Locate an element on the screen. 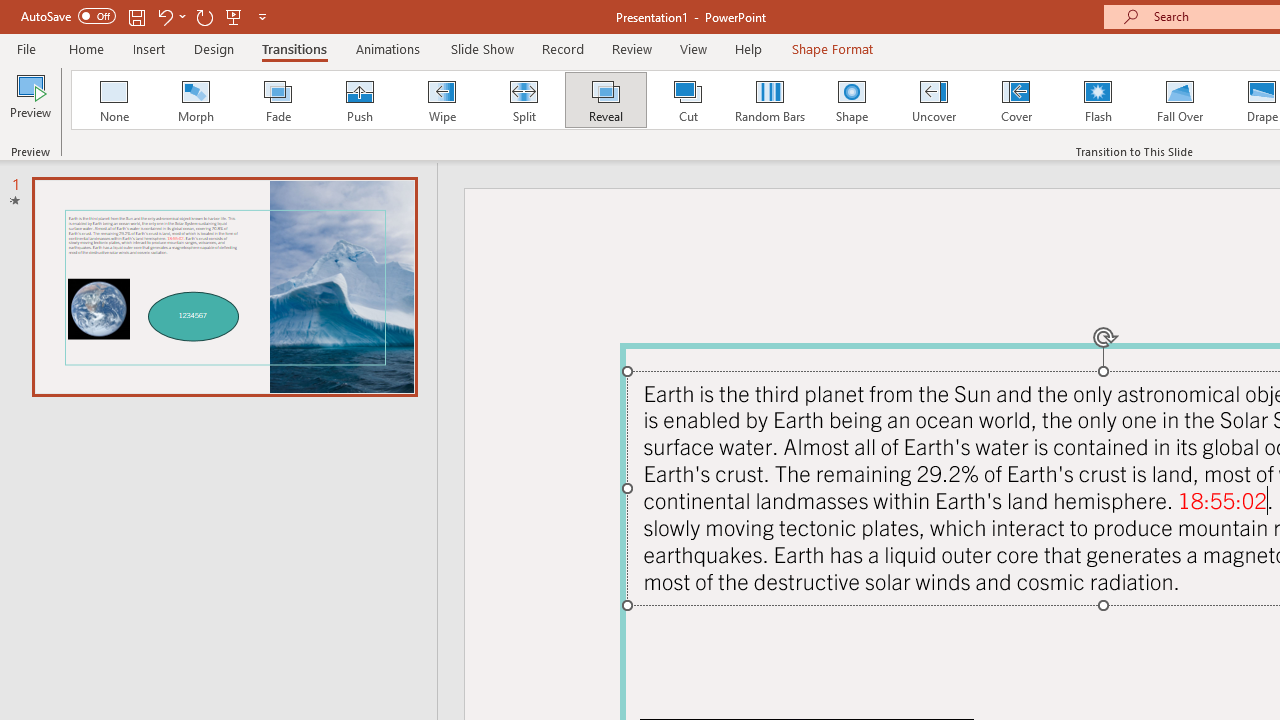  Cover is located at coordinates (1016, 100).